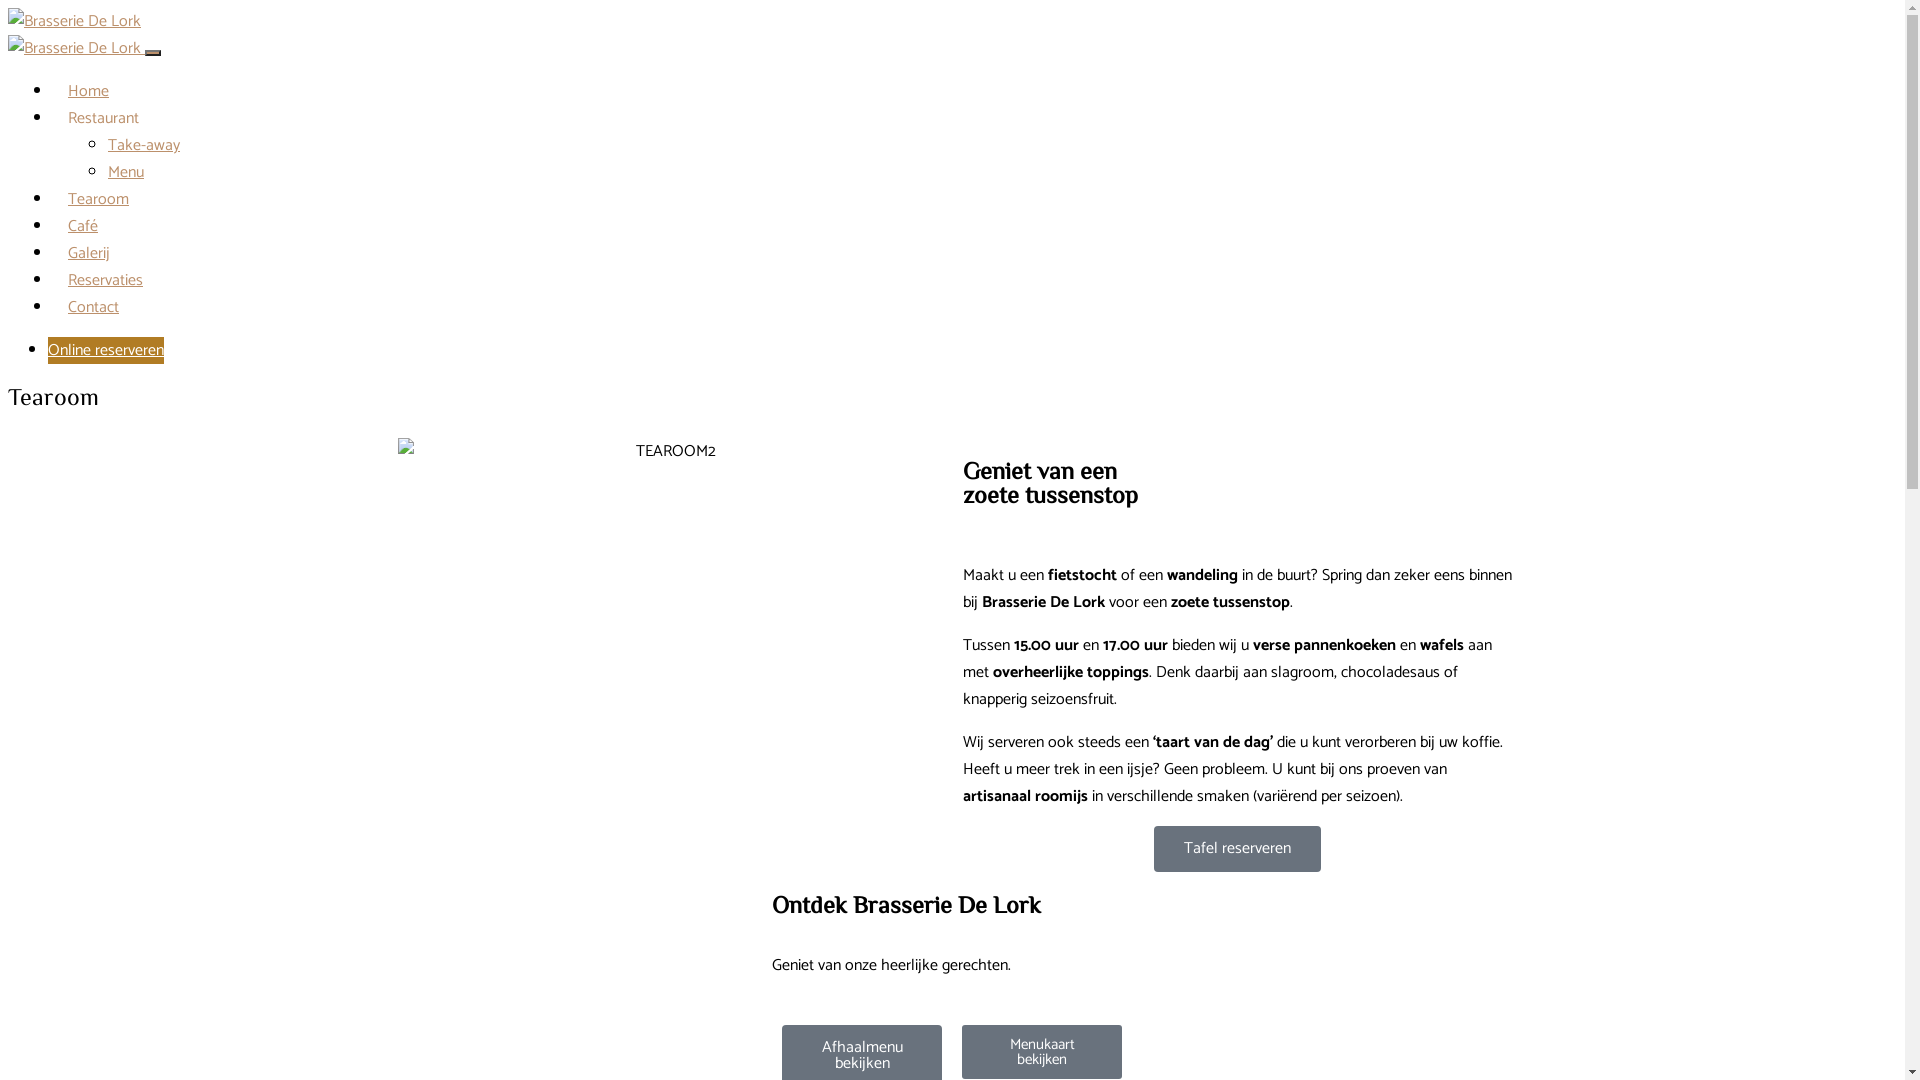 The image size is (1920, 1080). I want to click on Galerij, so click(89, 254).